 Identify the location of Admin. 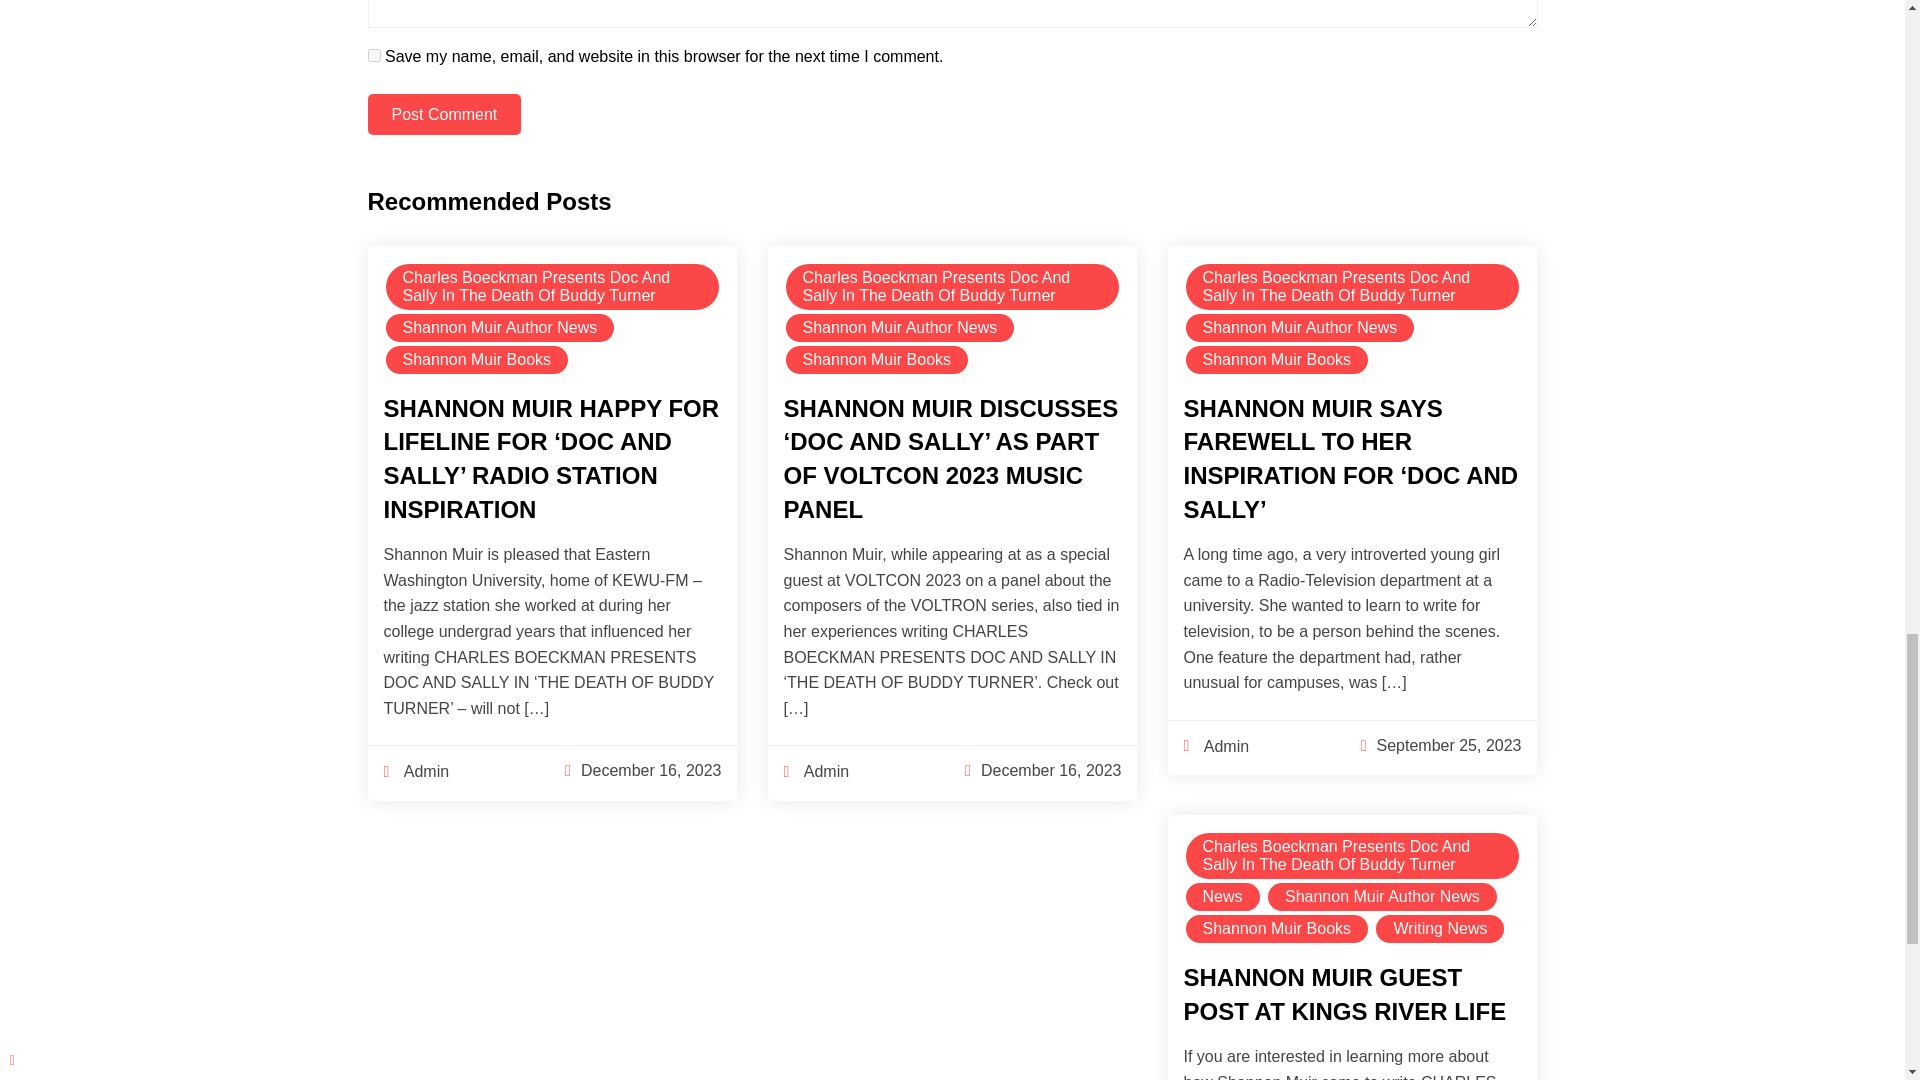
(816, 772).